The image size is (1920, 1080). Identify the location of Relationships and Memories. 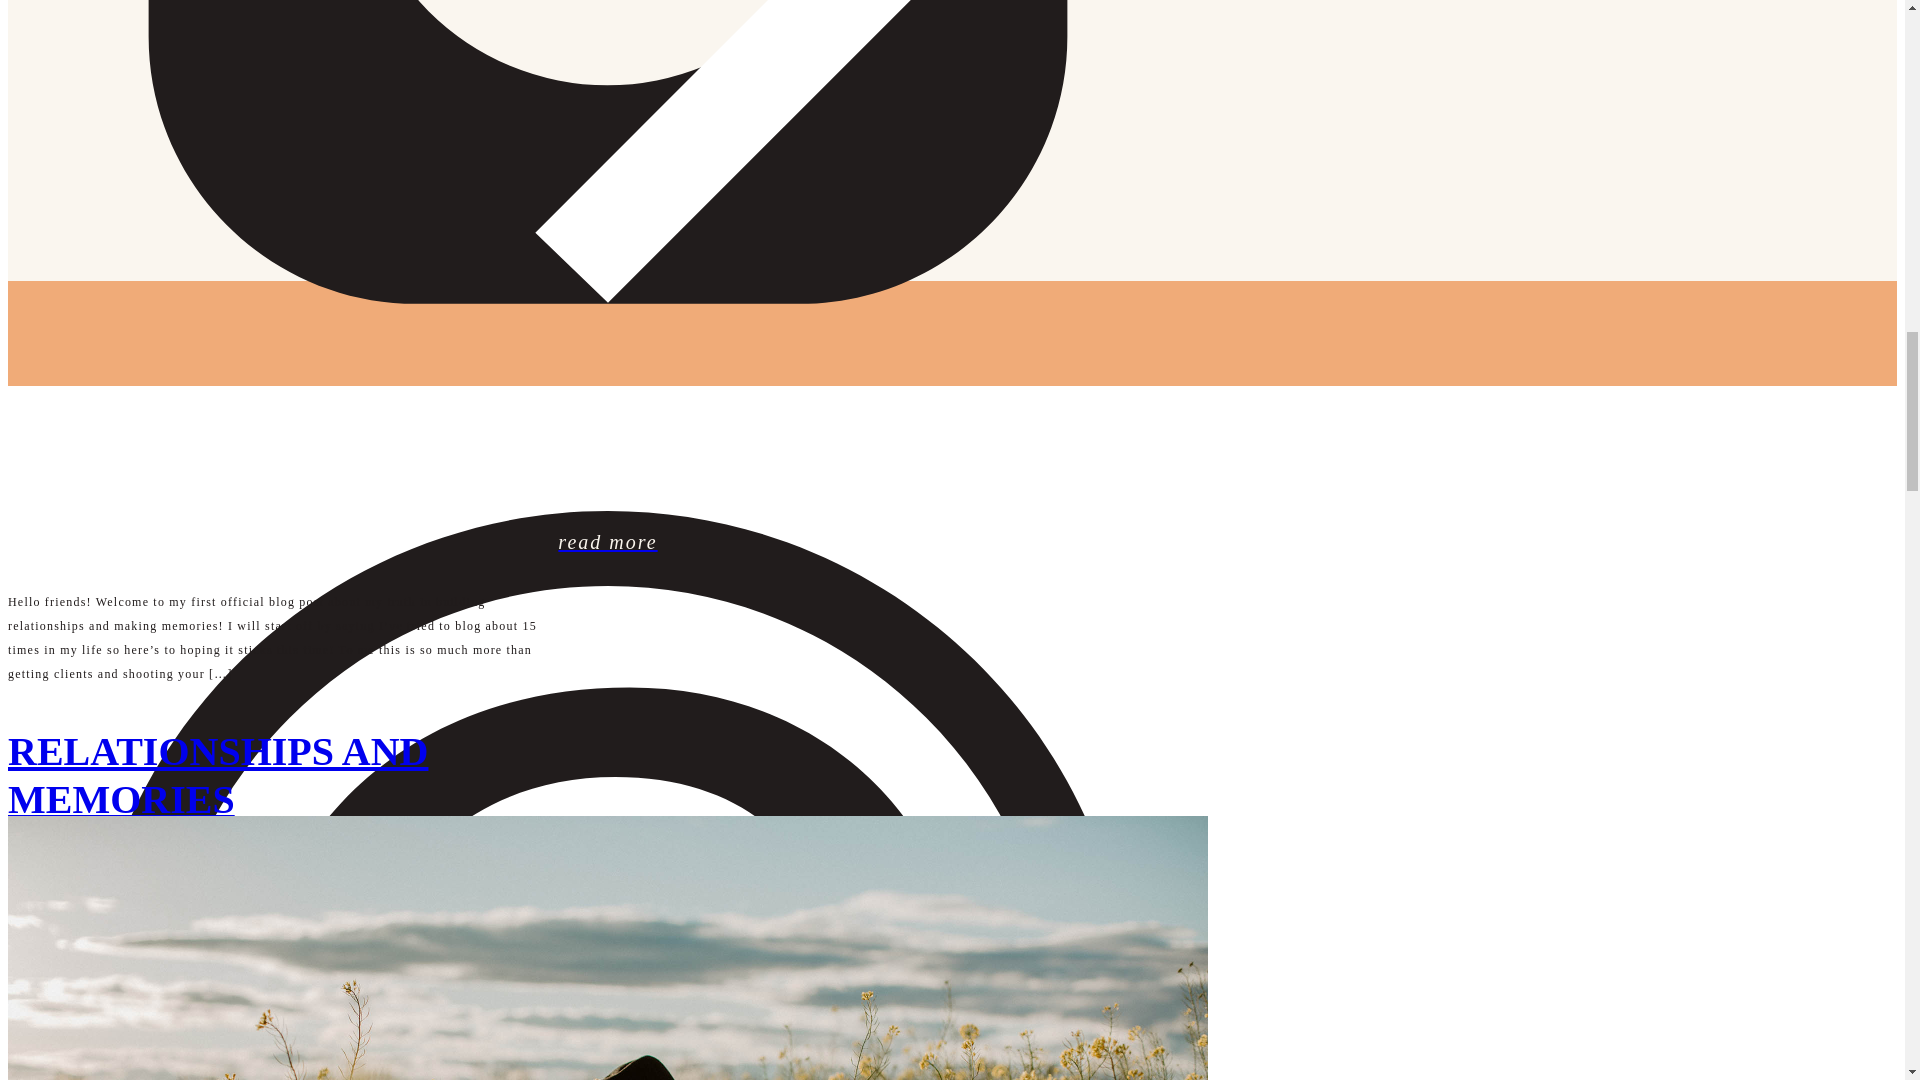
(607, 542).